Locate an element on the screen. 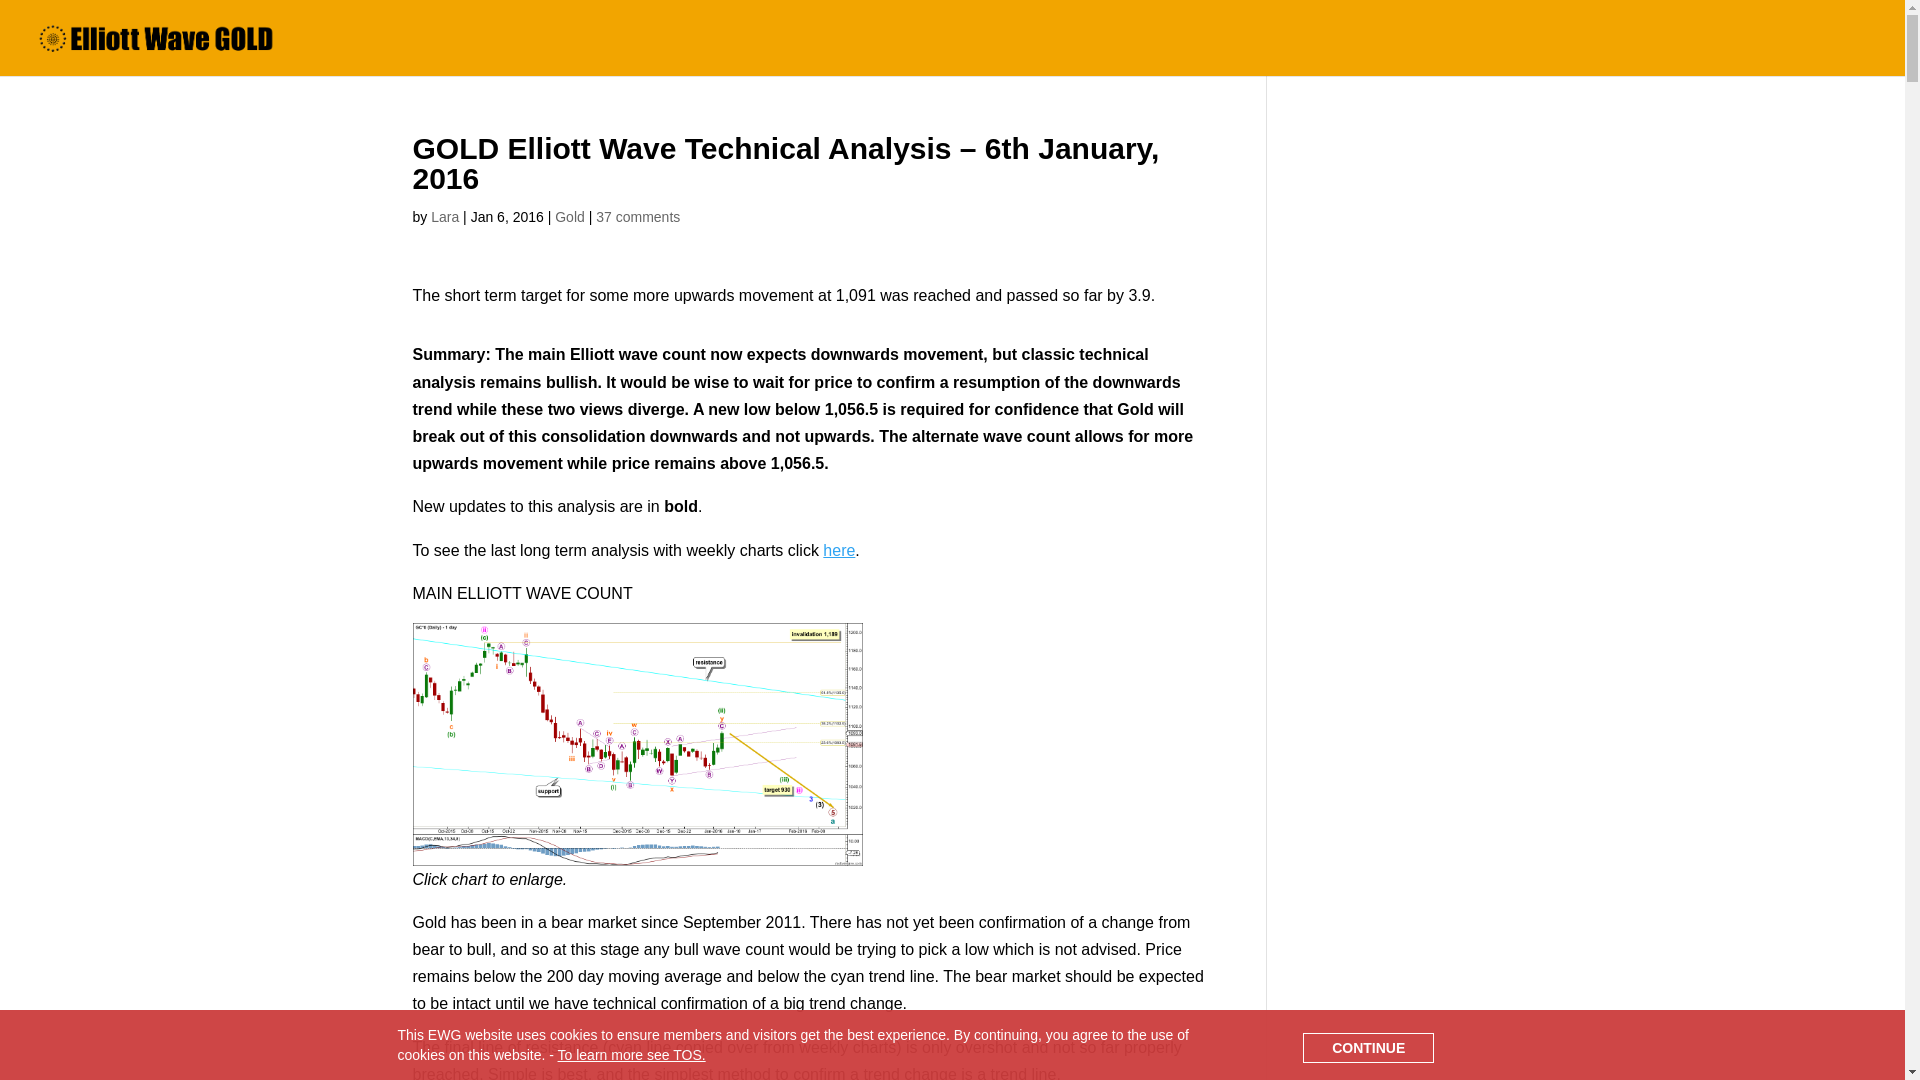 The image size is (1920, 1080). To learn more see TOS. is located at coordinates (632, 1054).